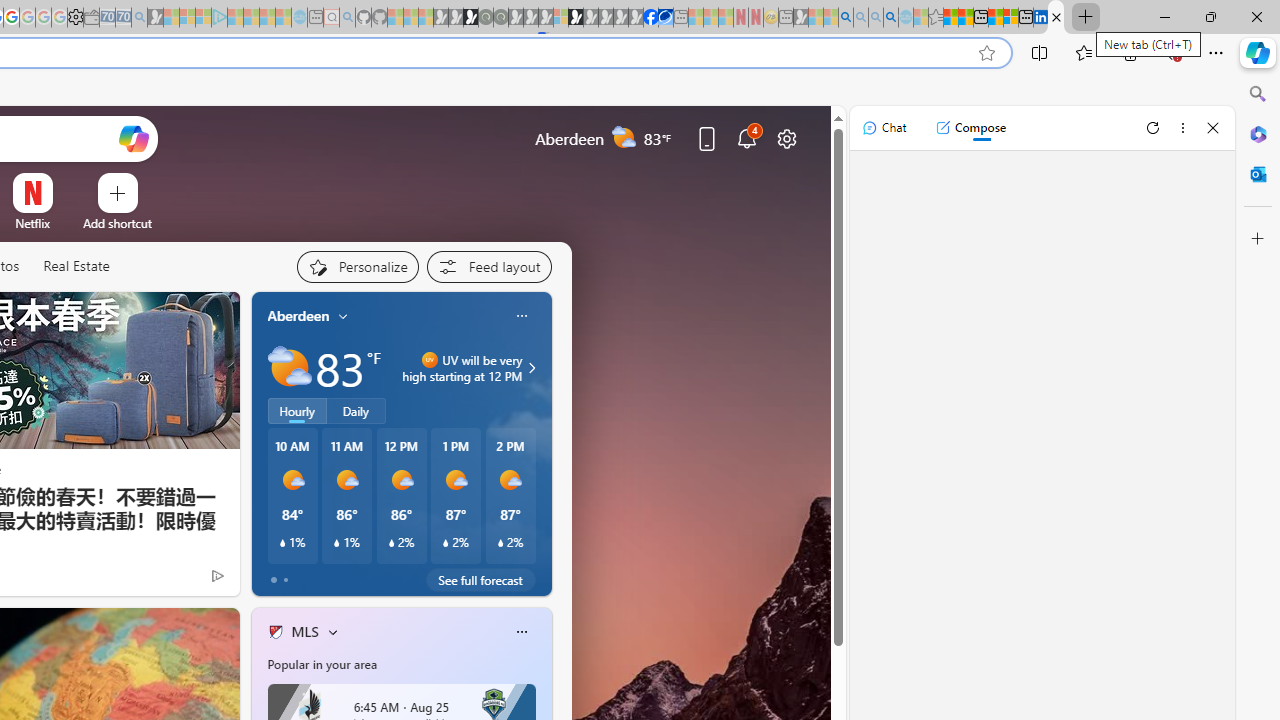  I want to click on Sign in to your account - Sleeping, so click(561, 18).